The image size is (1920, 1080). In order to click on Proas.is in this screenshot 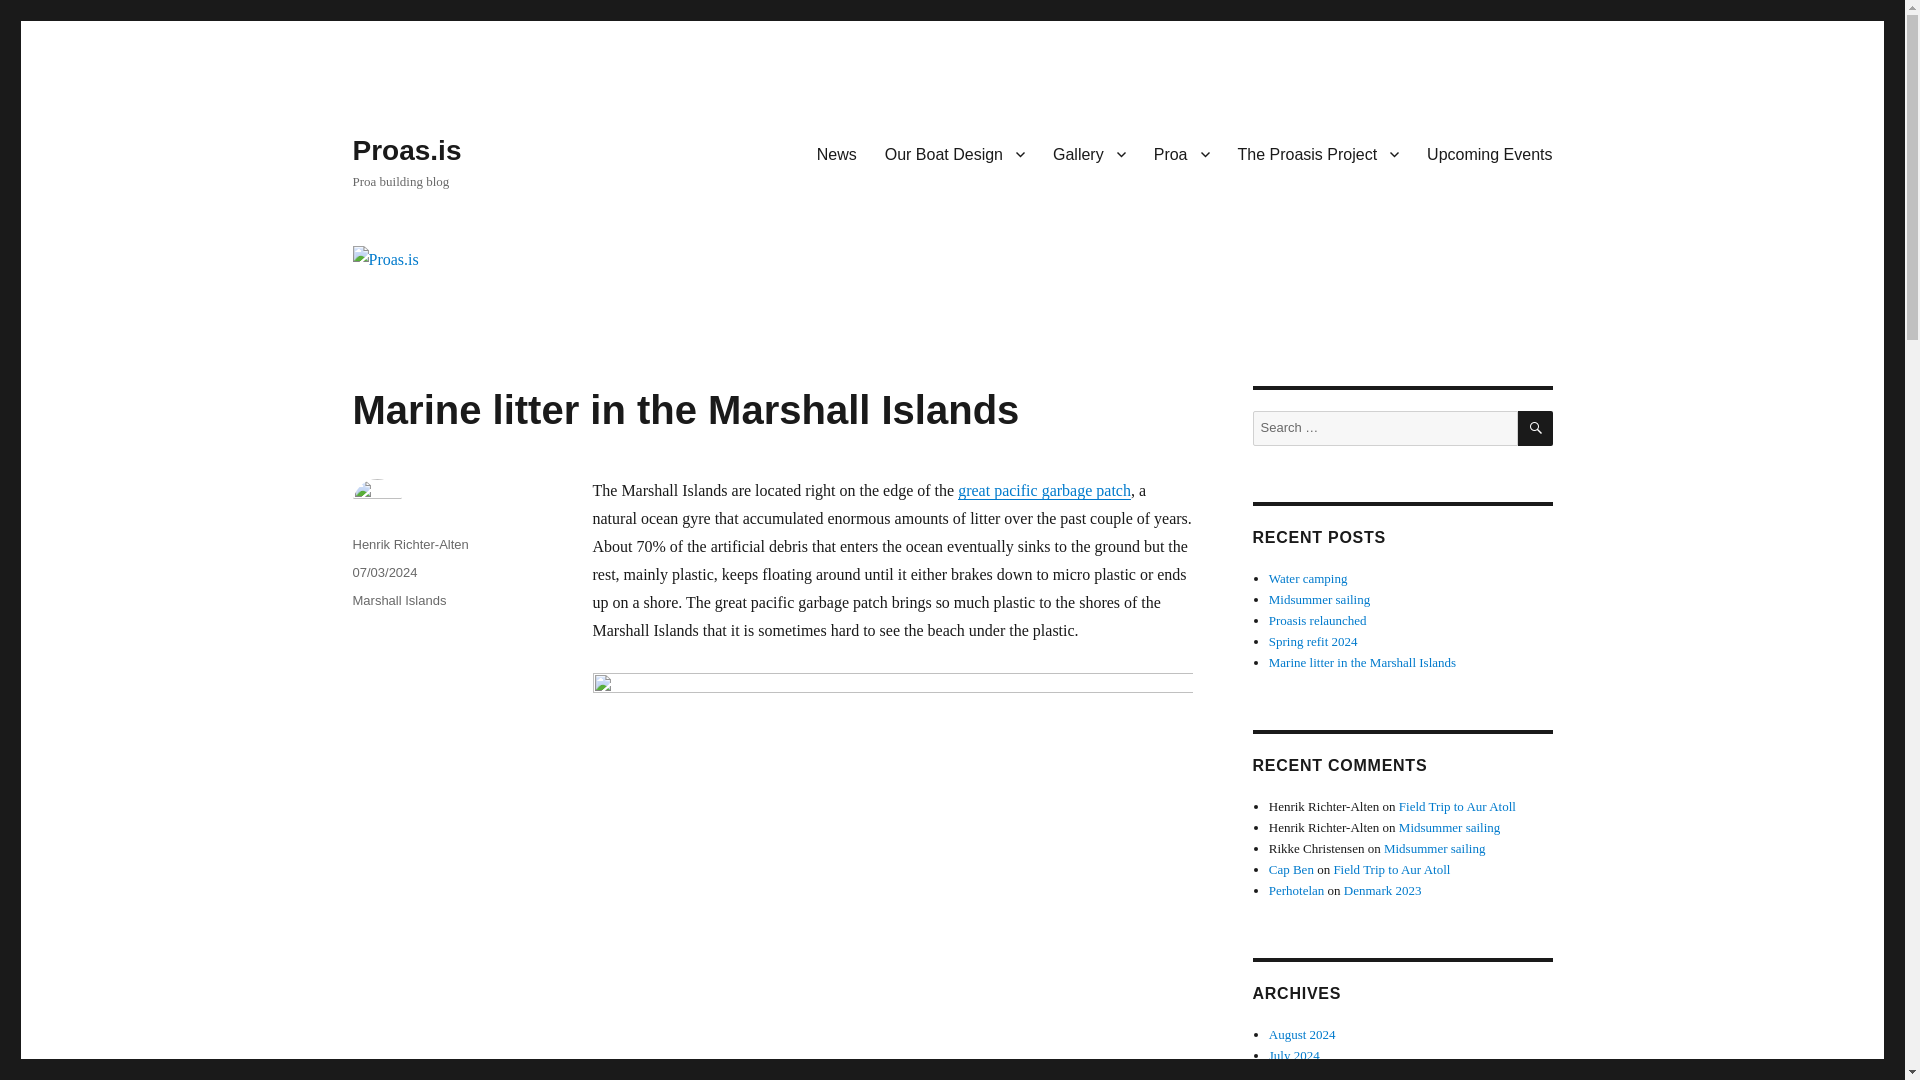, I will do `click(406, 150)`.